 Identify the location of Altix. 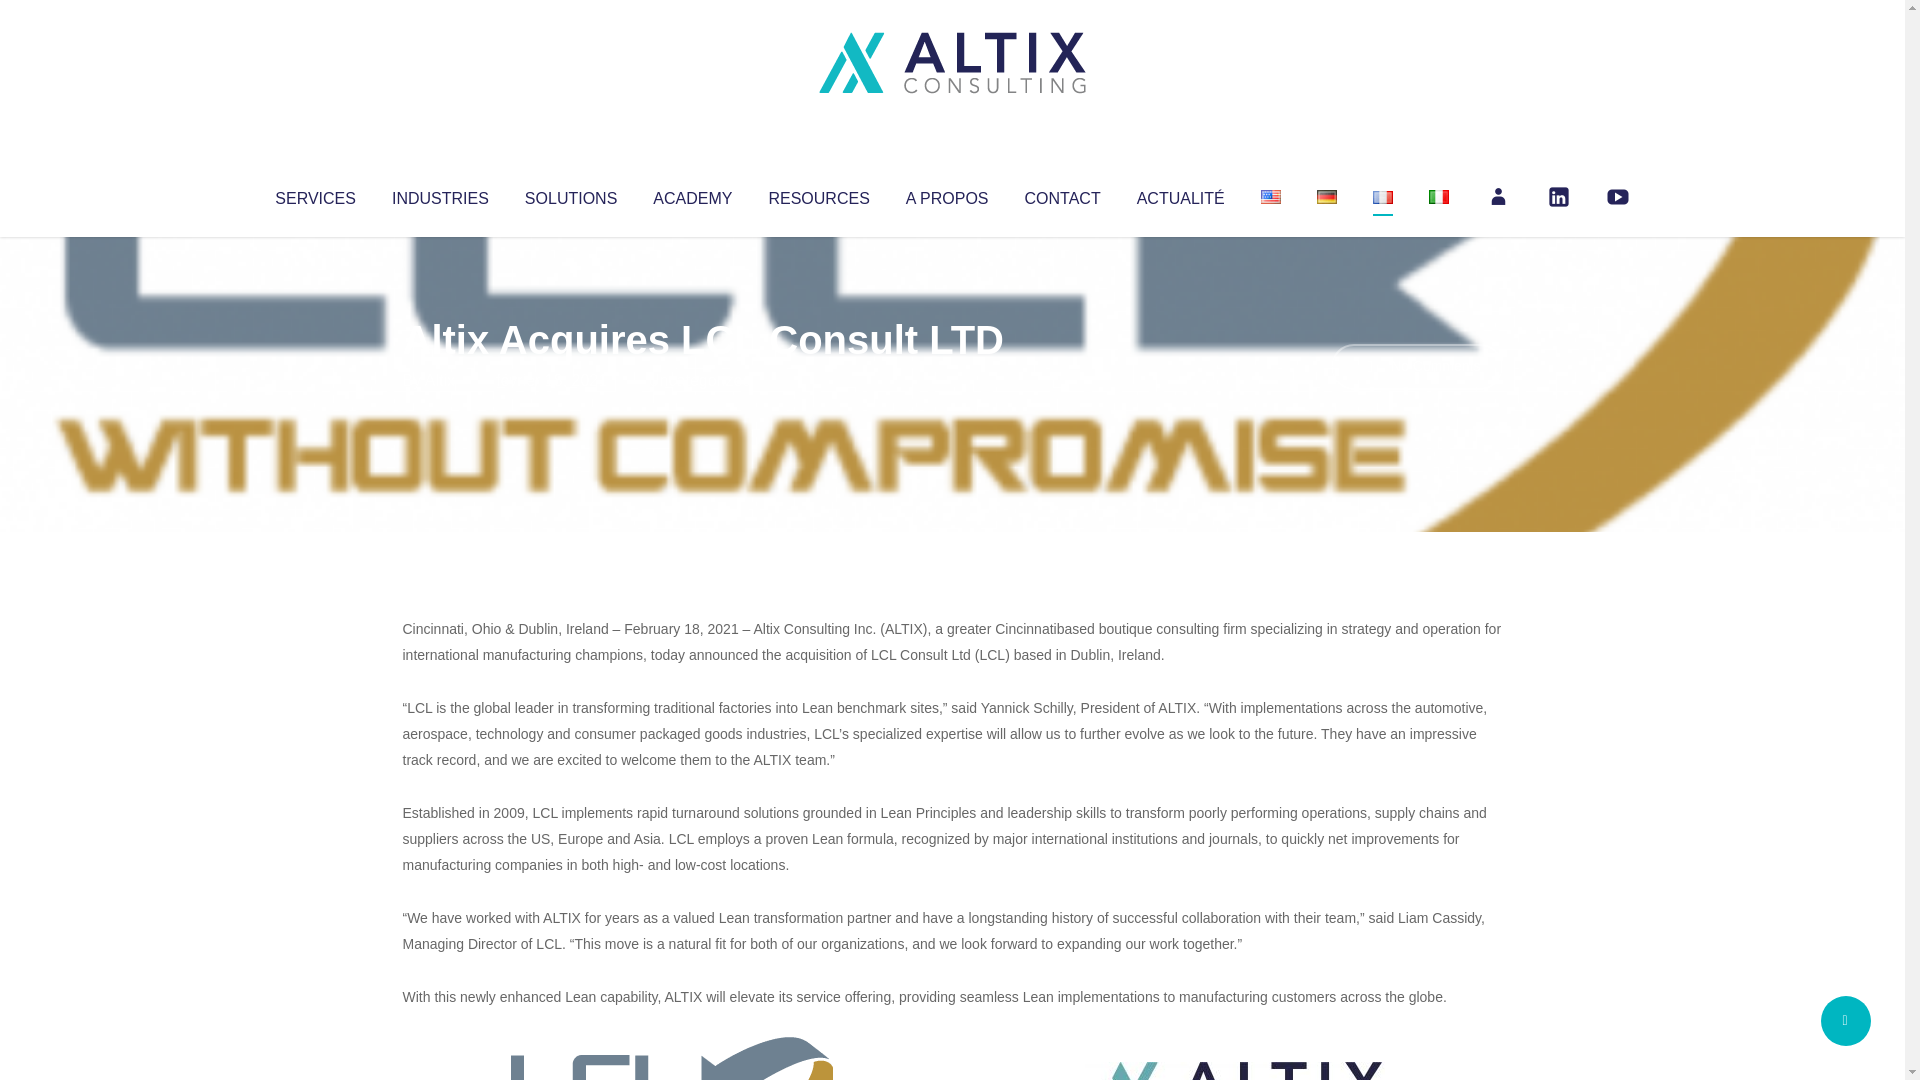
(440, 380).